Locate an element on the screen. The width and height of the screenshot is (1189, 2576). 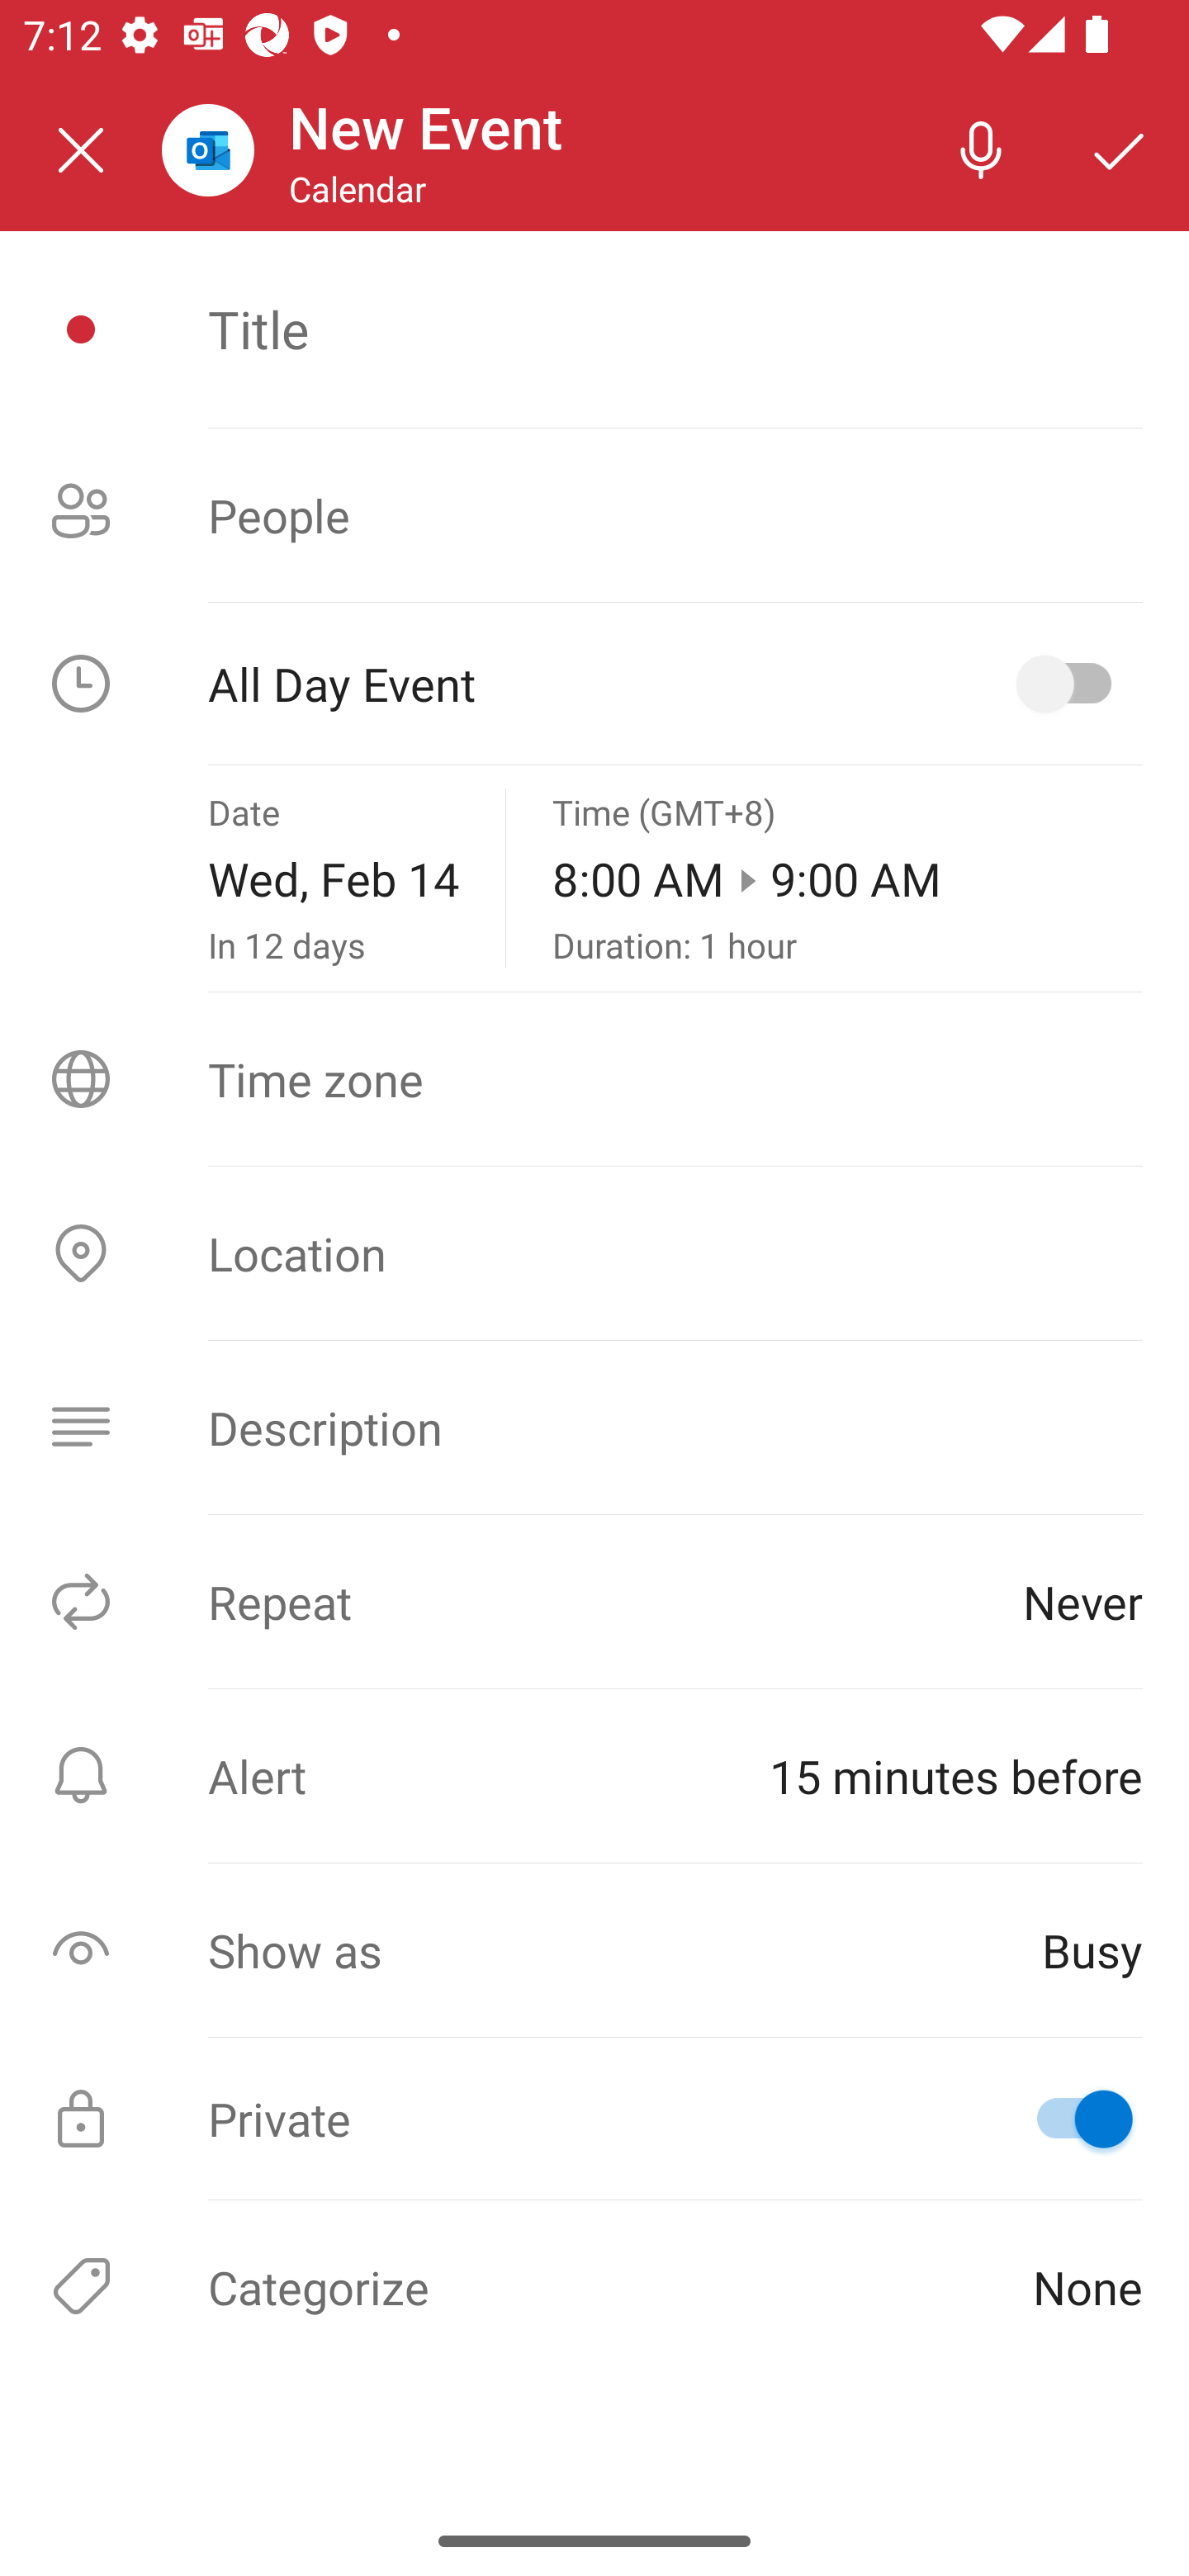
All Day Event is located at coordinates (594, 684).